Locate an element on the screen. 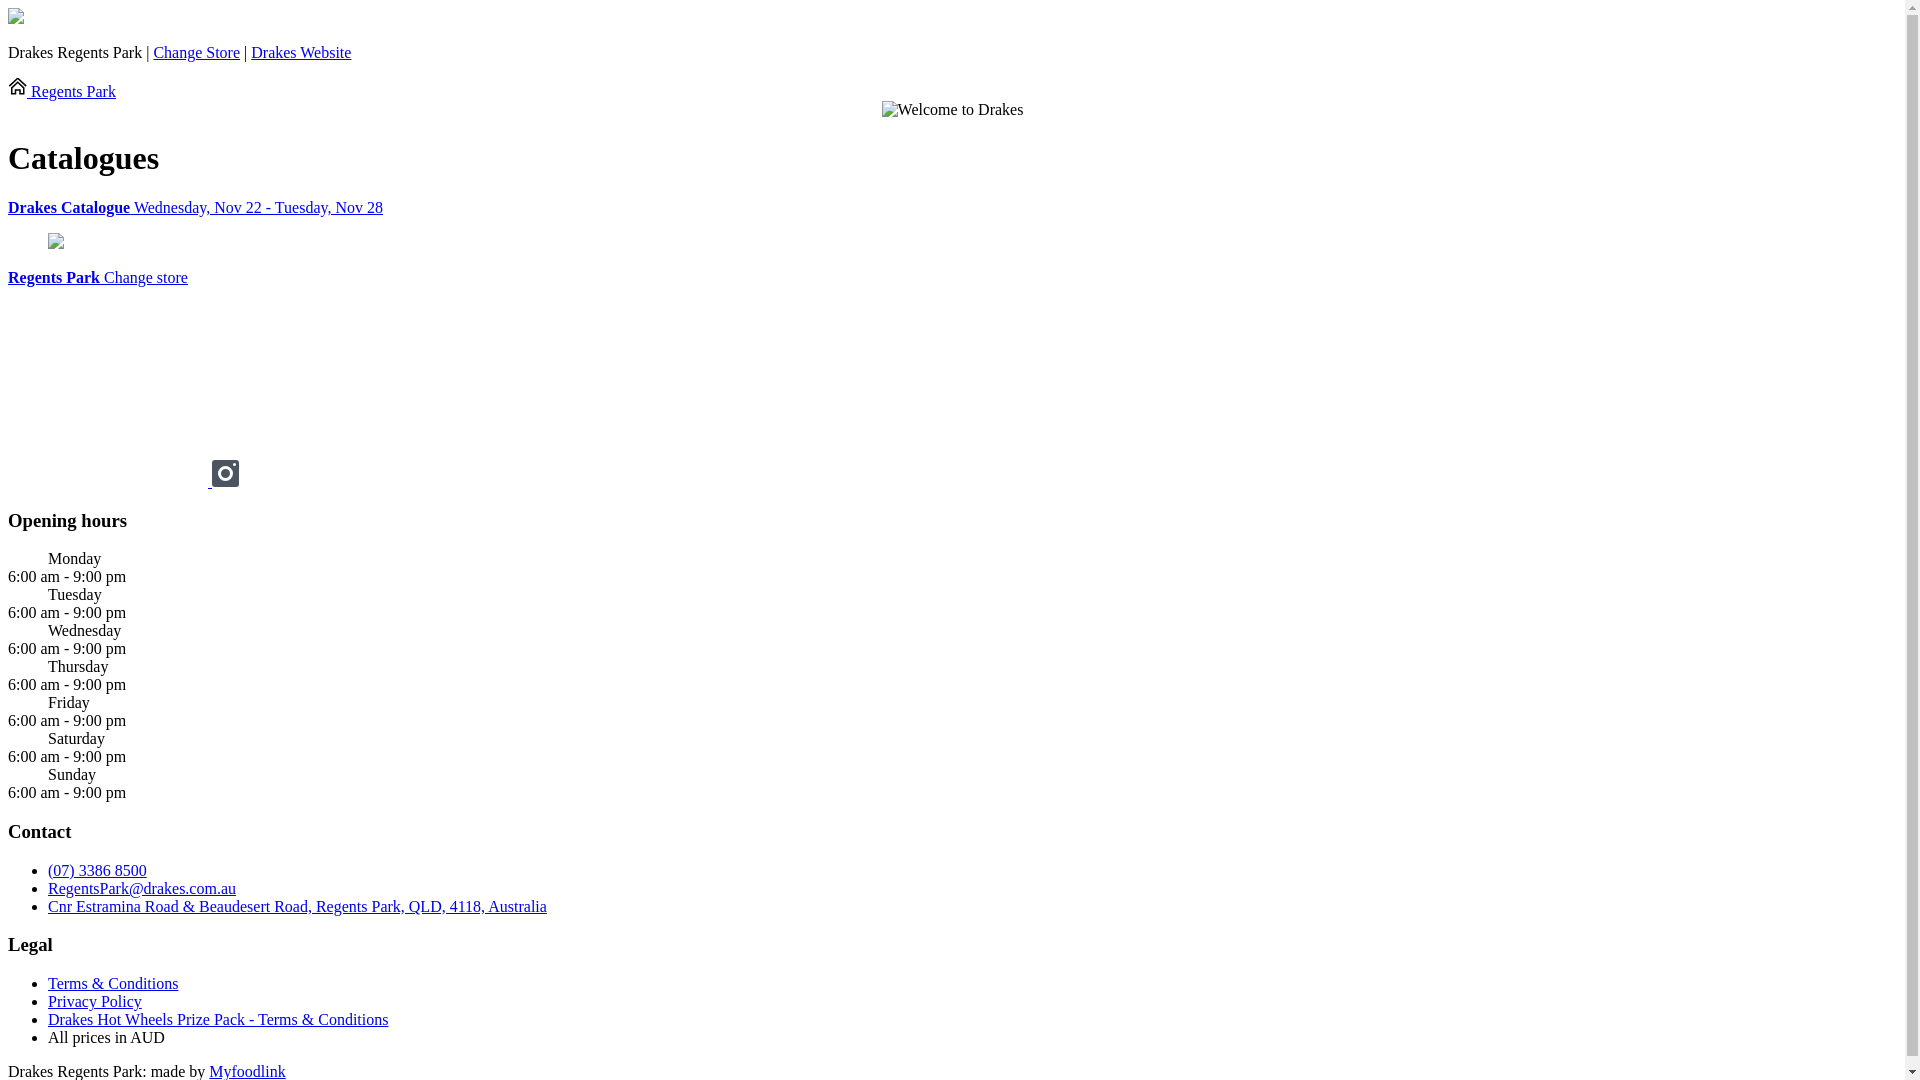  Facebook is located at coordinates (110, 482).